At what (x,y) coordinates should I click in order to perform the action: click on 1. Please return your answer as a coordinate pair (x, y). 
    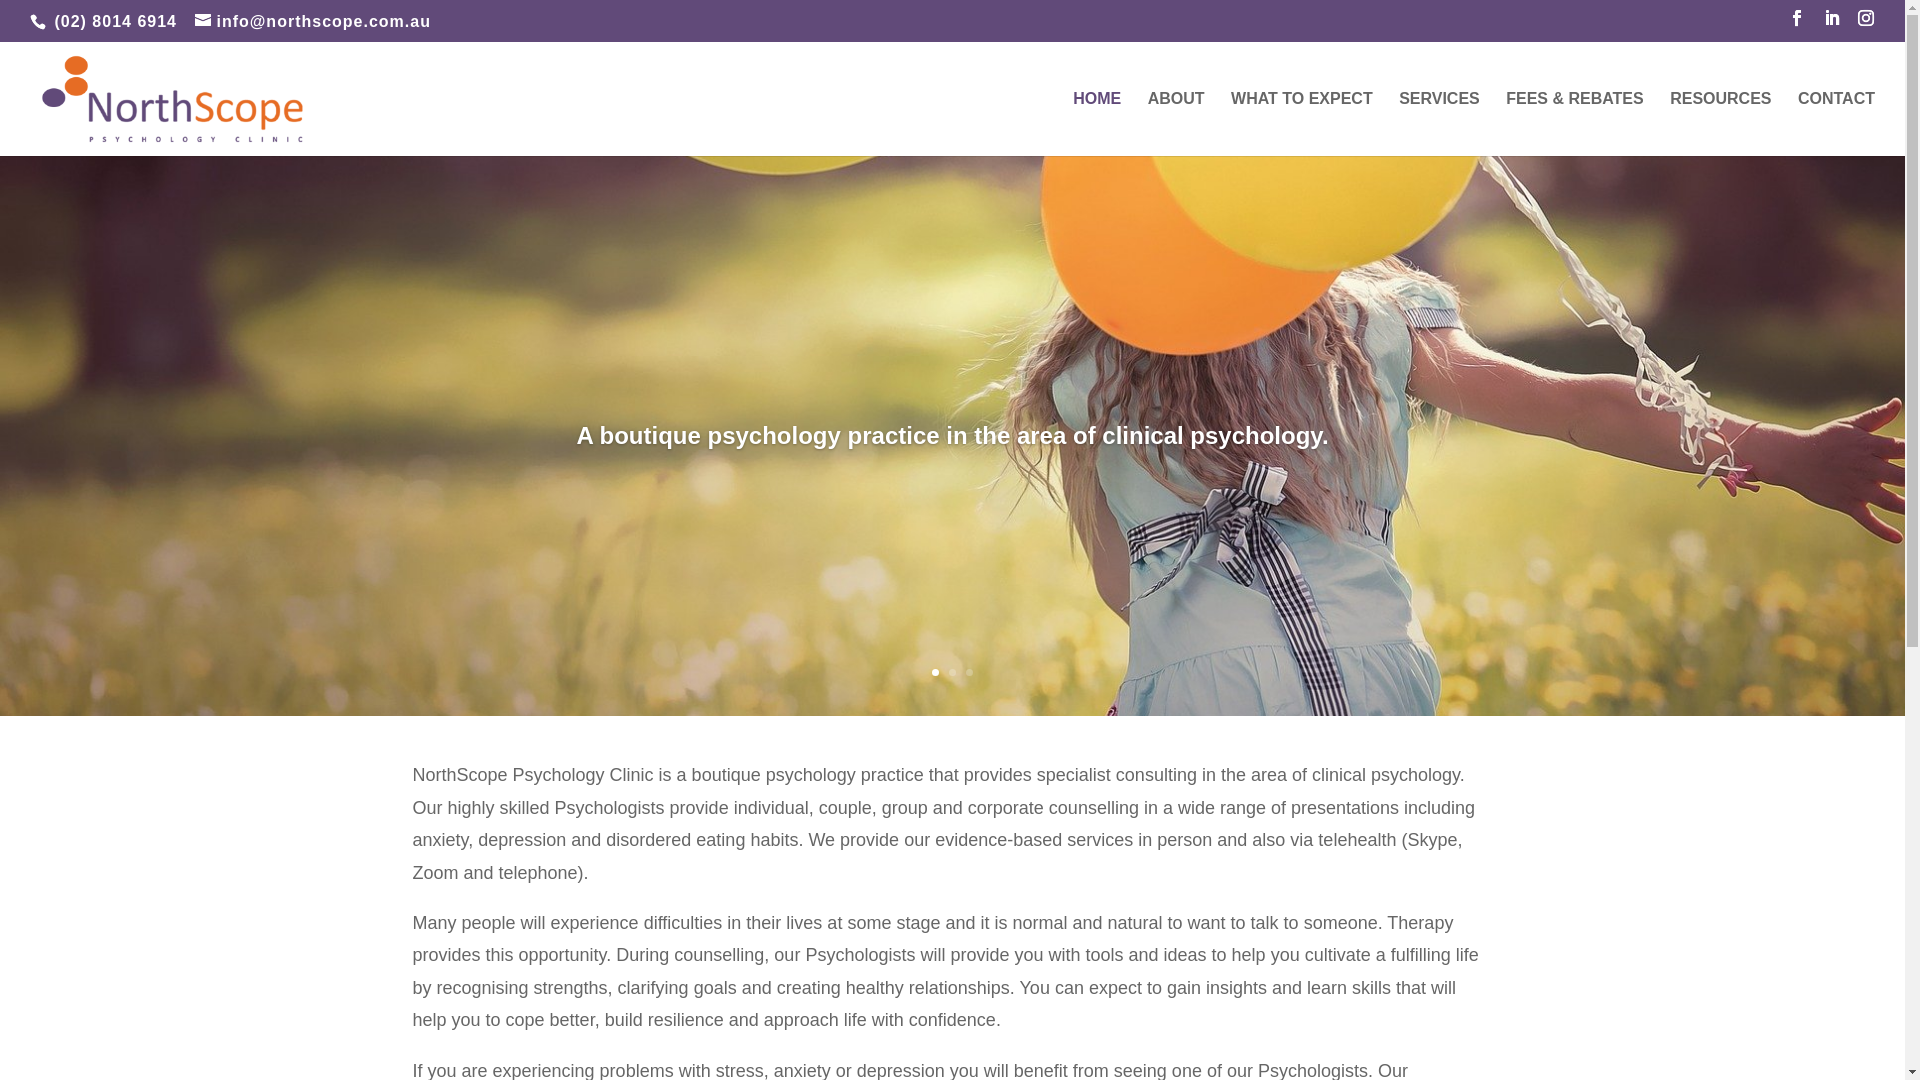
    Looking at the image, I should click on (936, 672).